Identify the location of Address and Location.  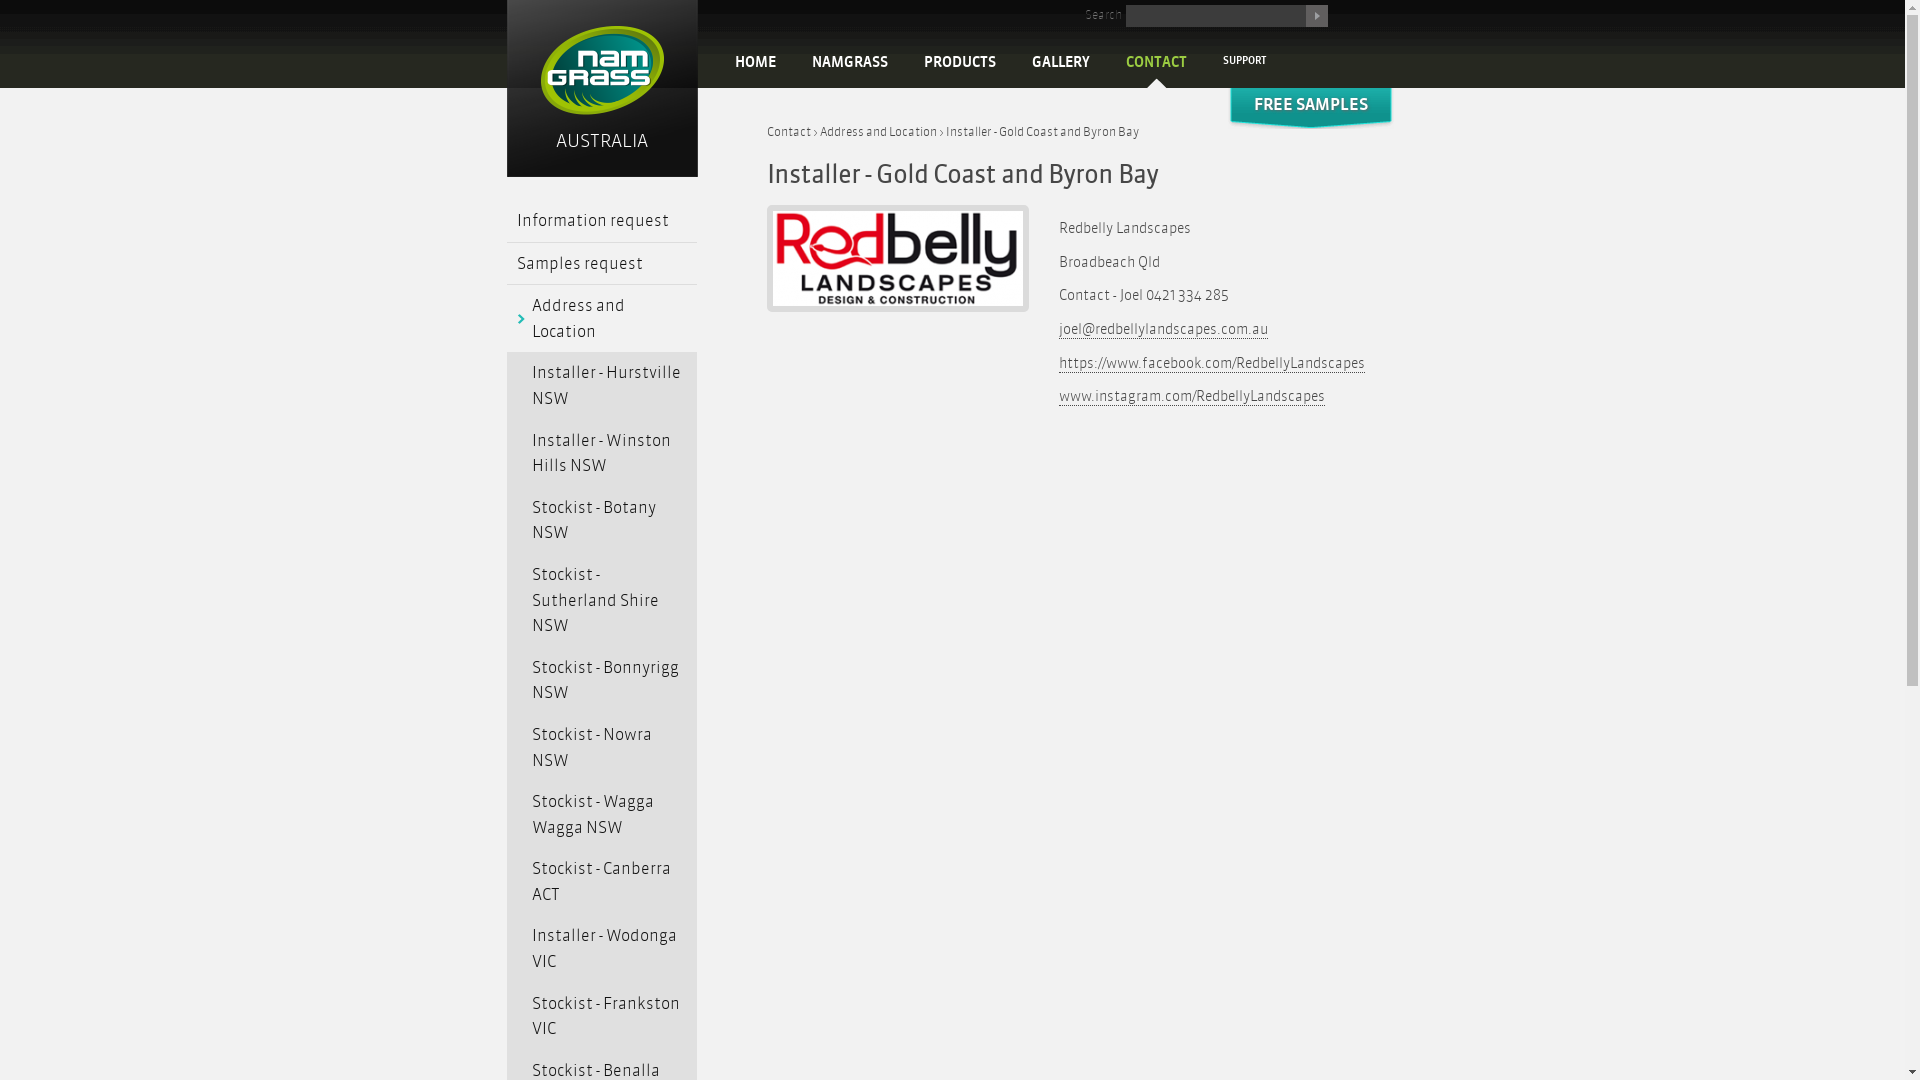
(878, 132).